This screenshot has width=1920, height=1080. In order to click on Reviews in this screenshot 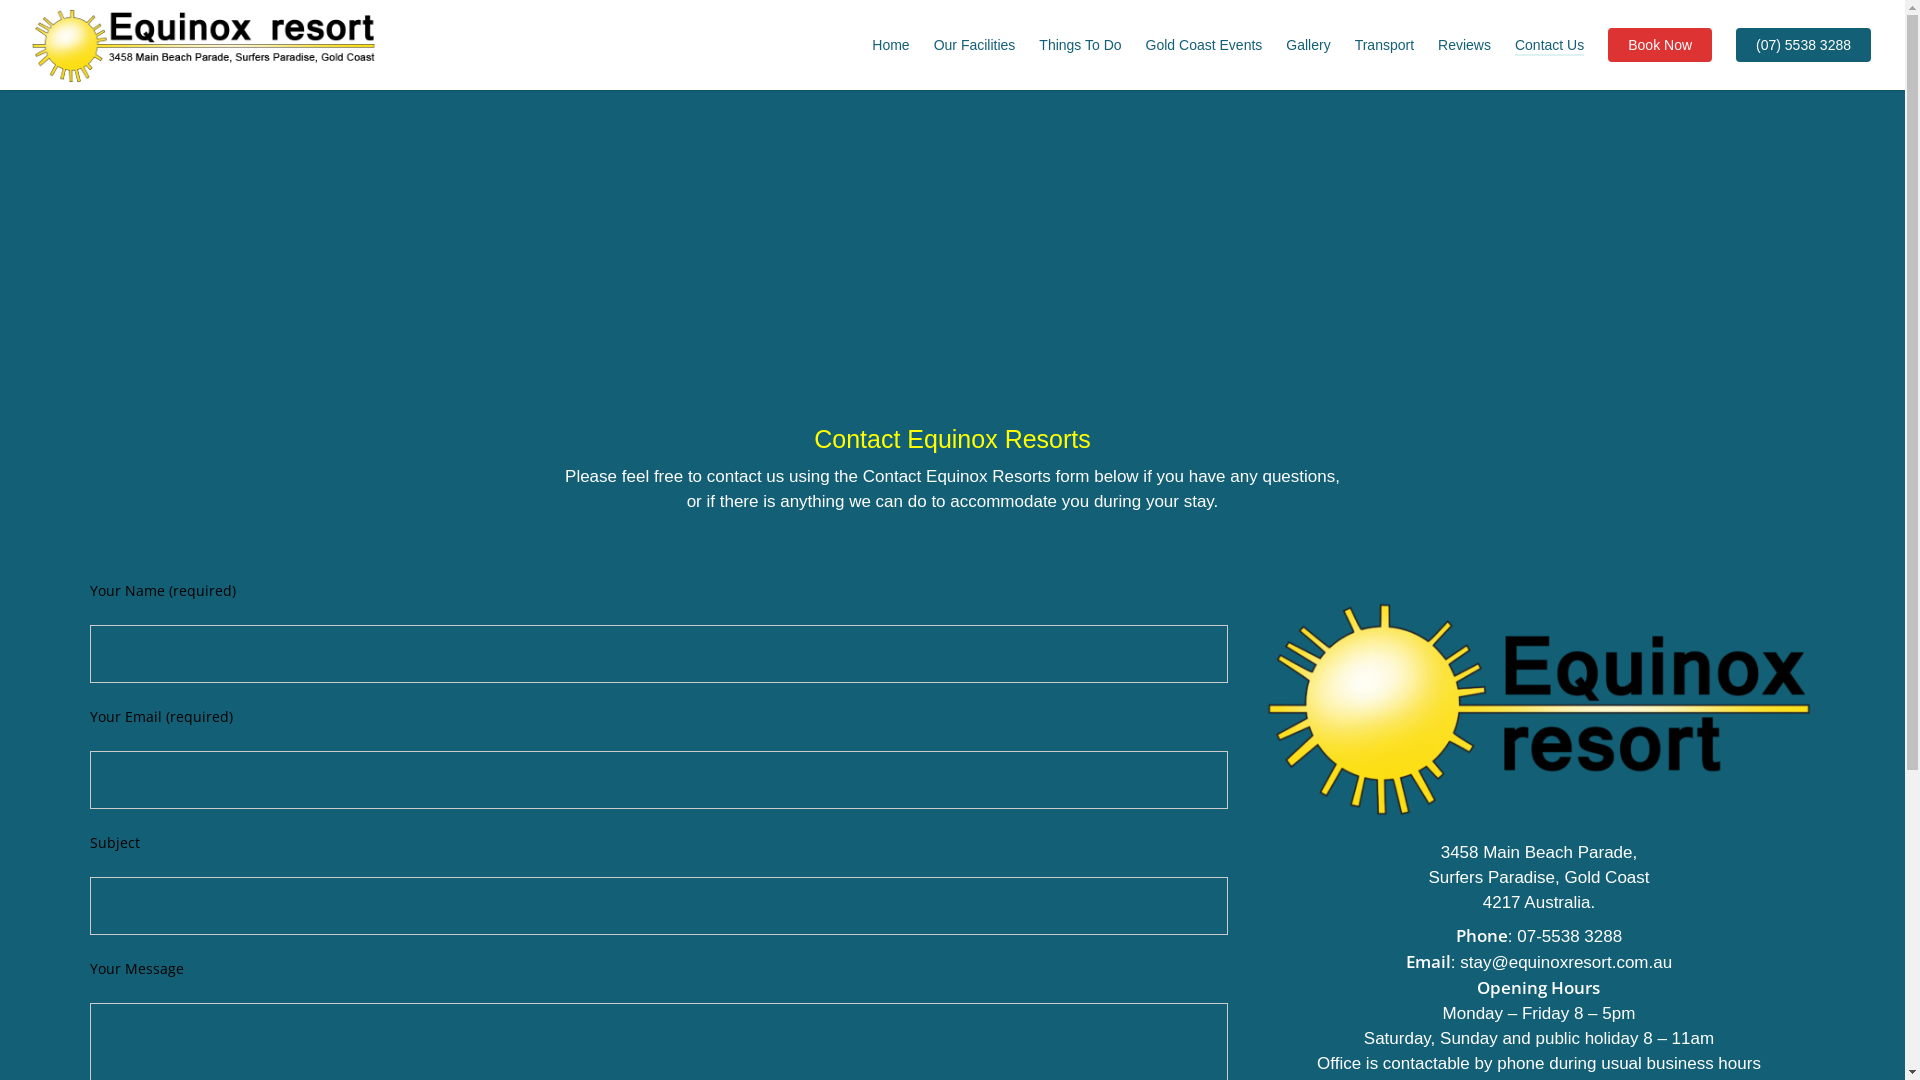, I will do `click(1464, 45)`.